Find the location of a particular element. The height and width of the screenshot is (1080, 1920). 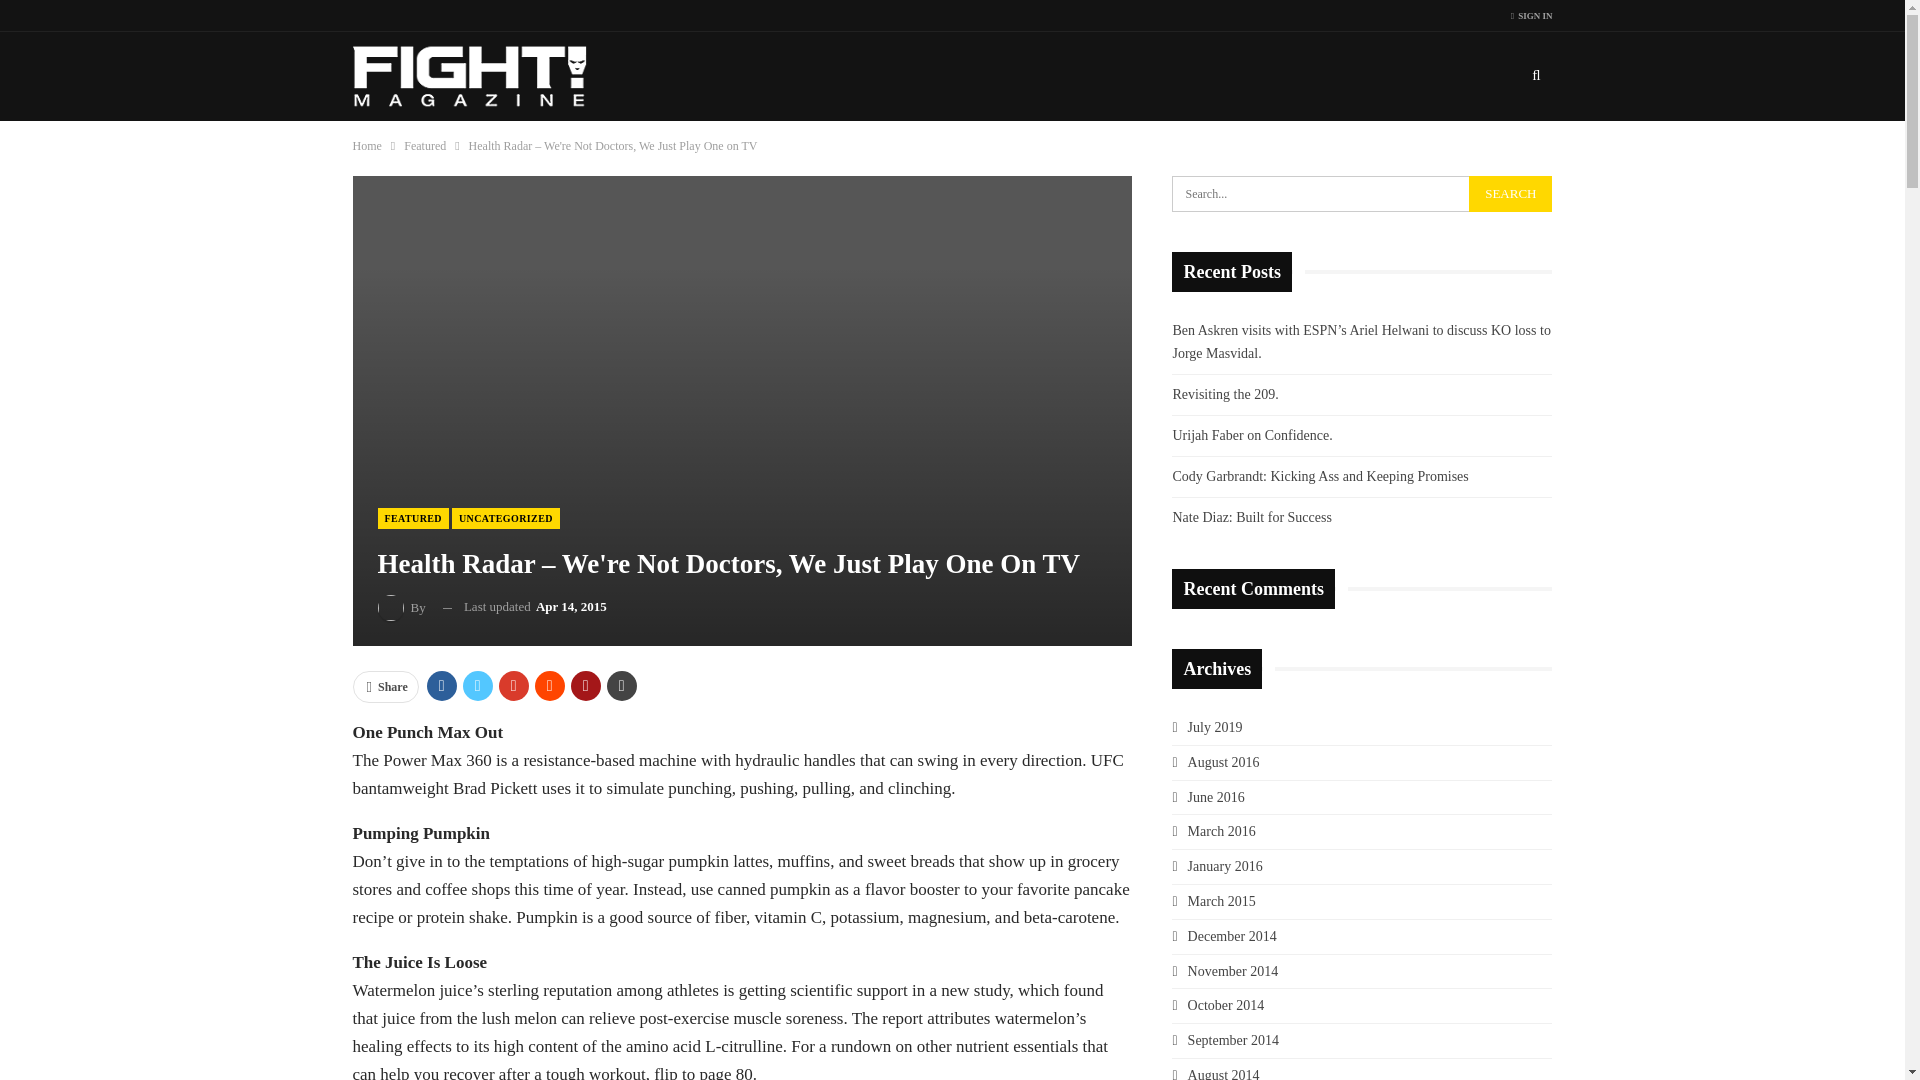

Home is located at coordinates (366, 146).